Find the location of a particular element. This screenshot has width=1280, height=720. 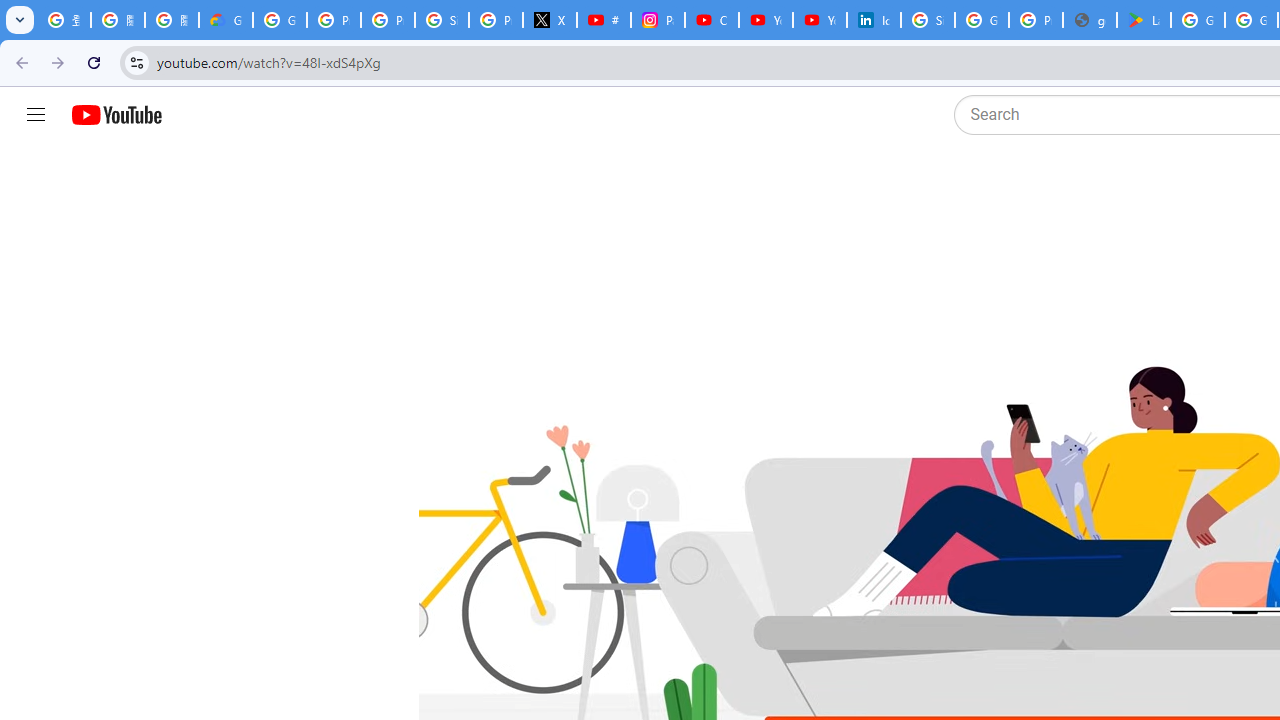

Sign in - Google Accounts is located at coordinates (928, 20).